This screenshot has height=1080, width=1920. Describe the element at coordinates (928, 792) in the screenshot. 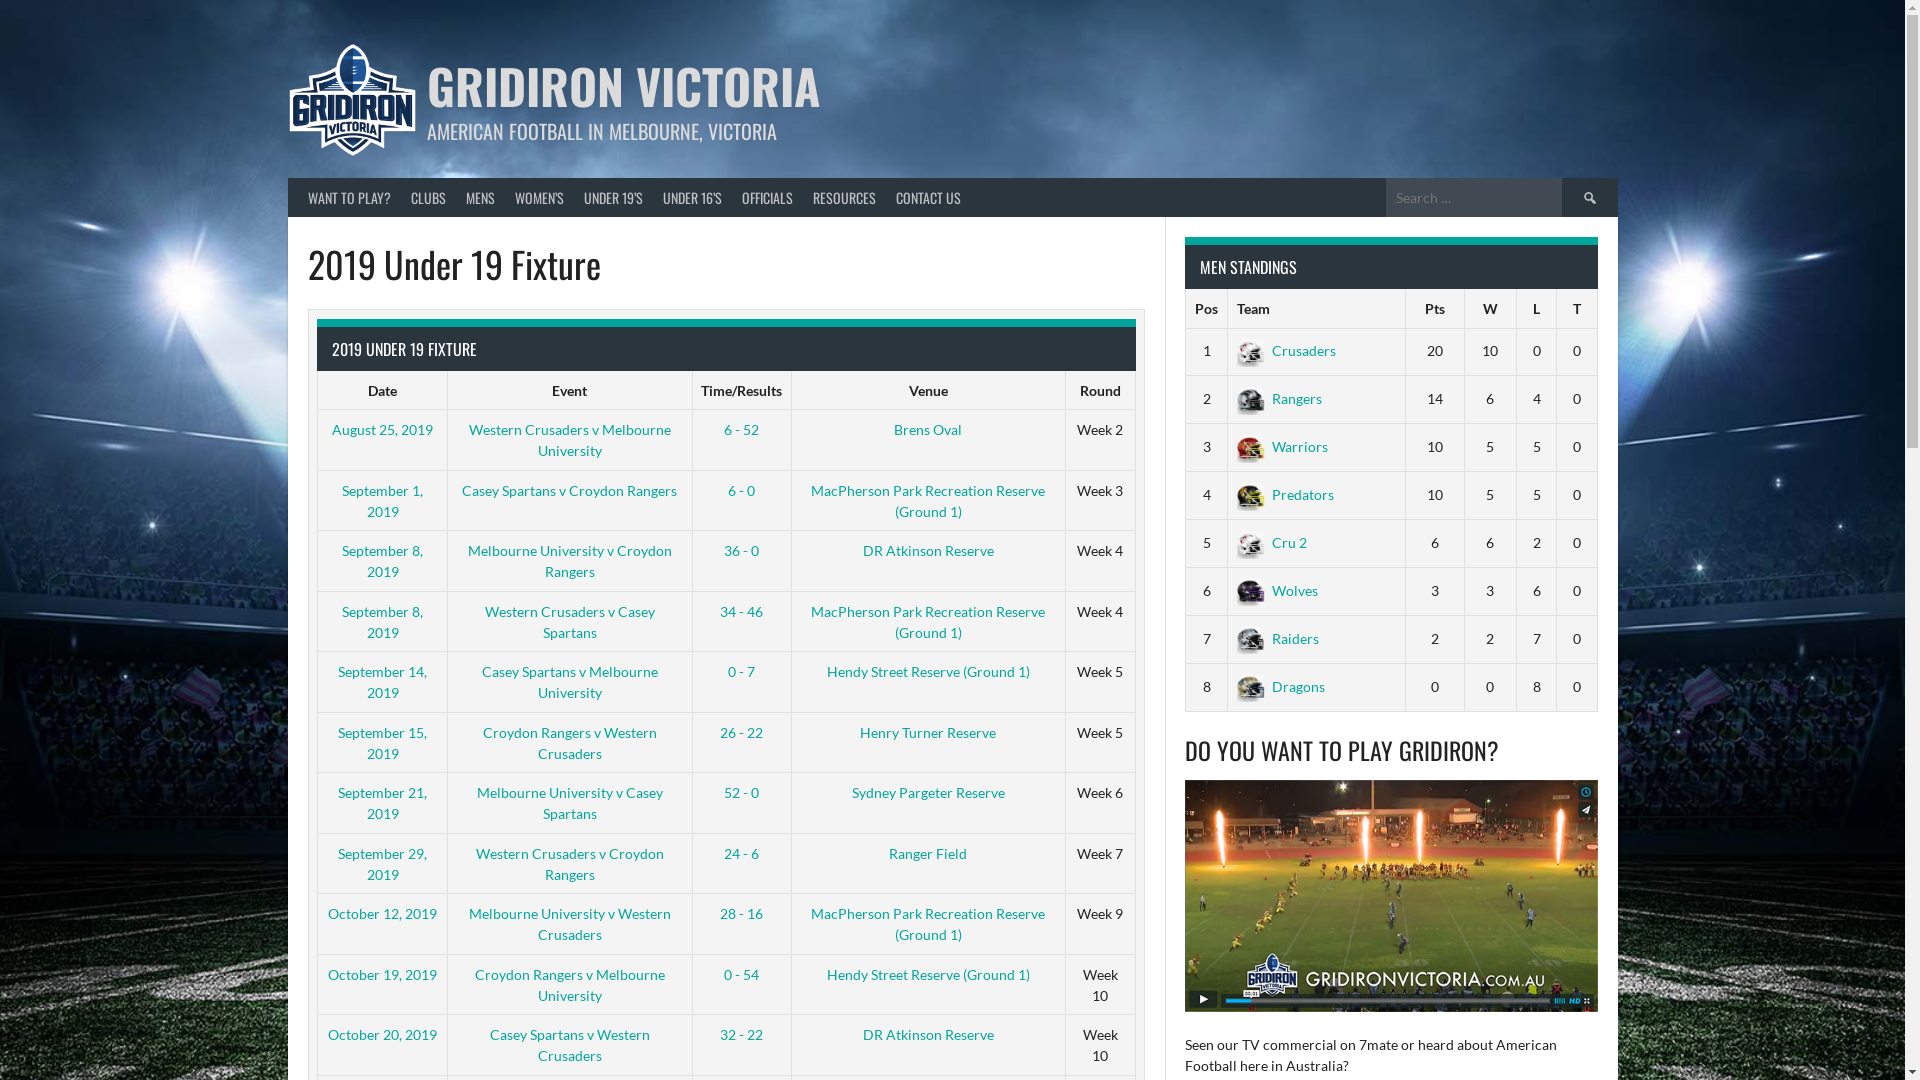

I see `Sydney Pargeter Reserve` at that location.